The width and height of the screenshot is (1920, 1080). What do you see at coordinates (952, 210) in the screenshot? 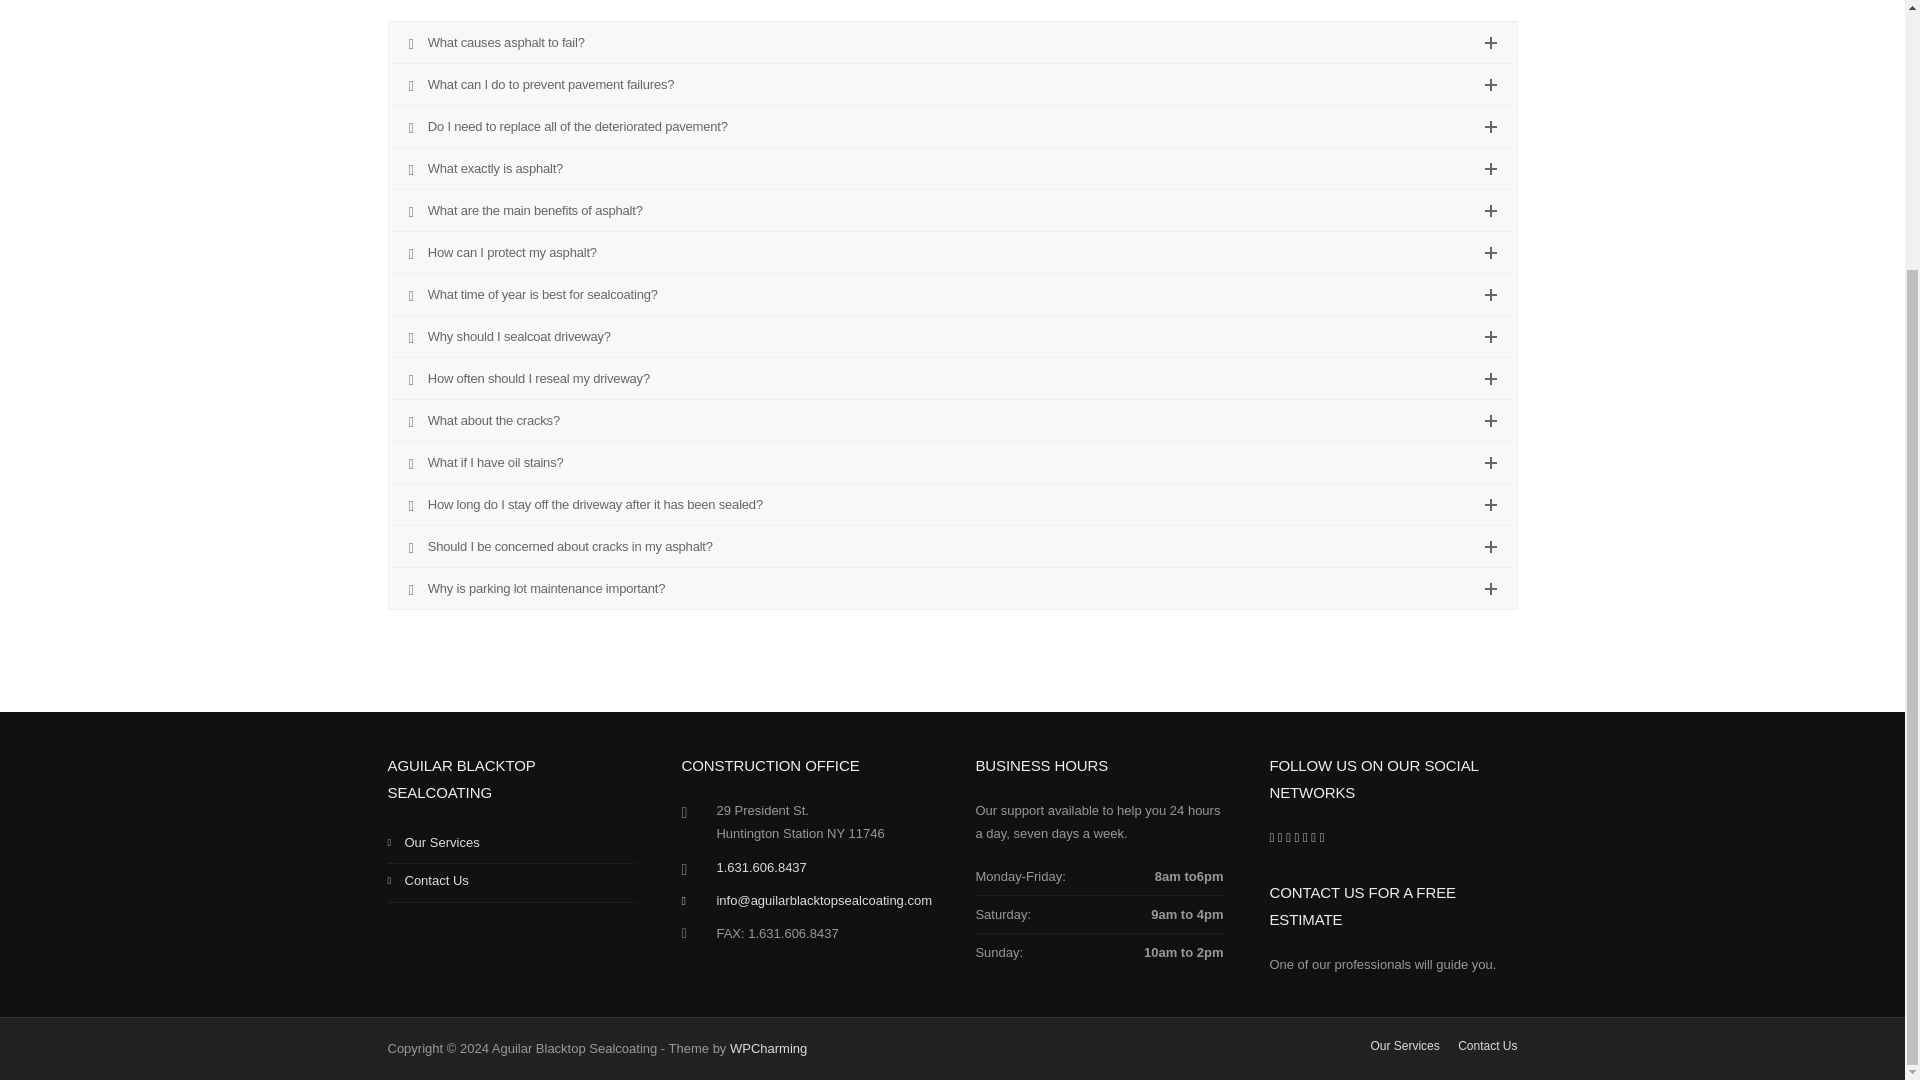
I see `What are the main benefits of asphalt?` at bounding box center [952, 210].